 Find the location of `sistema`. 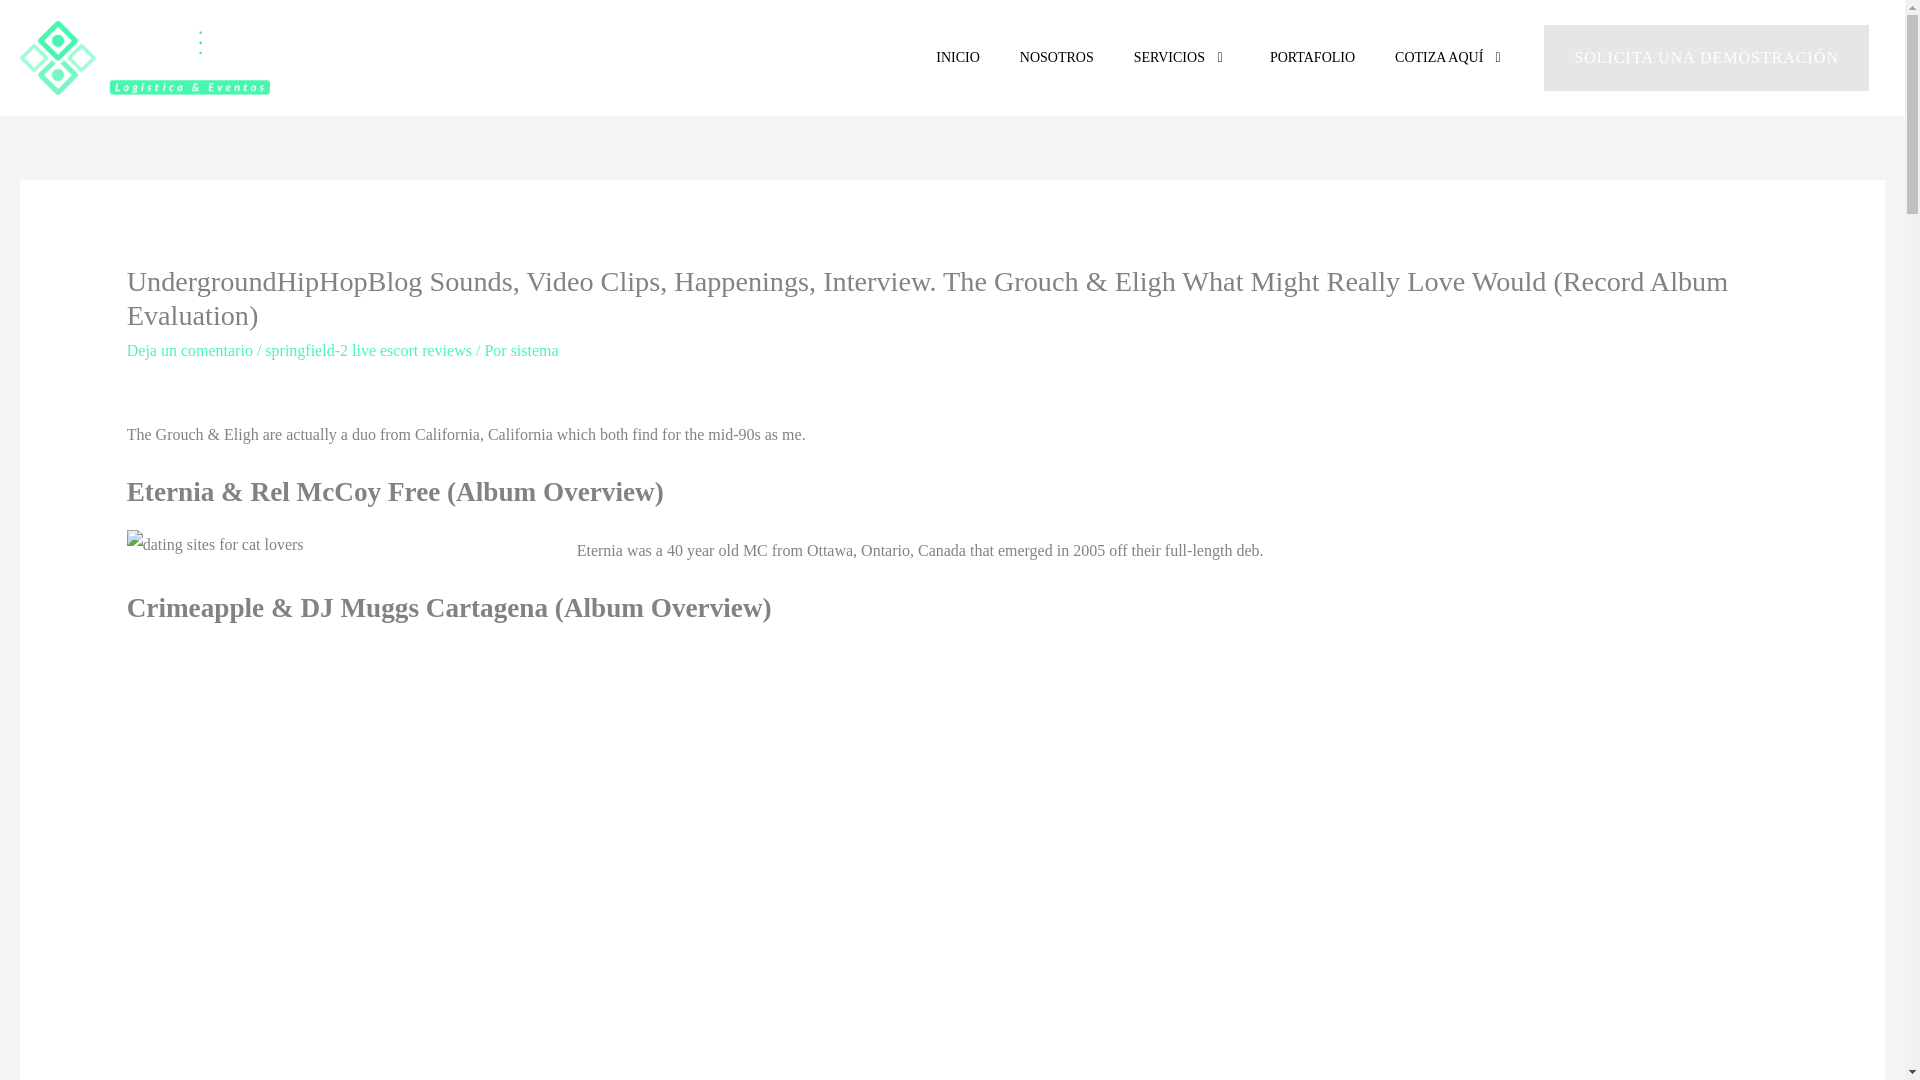

sistema is located at coordinates (534, 350).